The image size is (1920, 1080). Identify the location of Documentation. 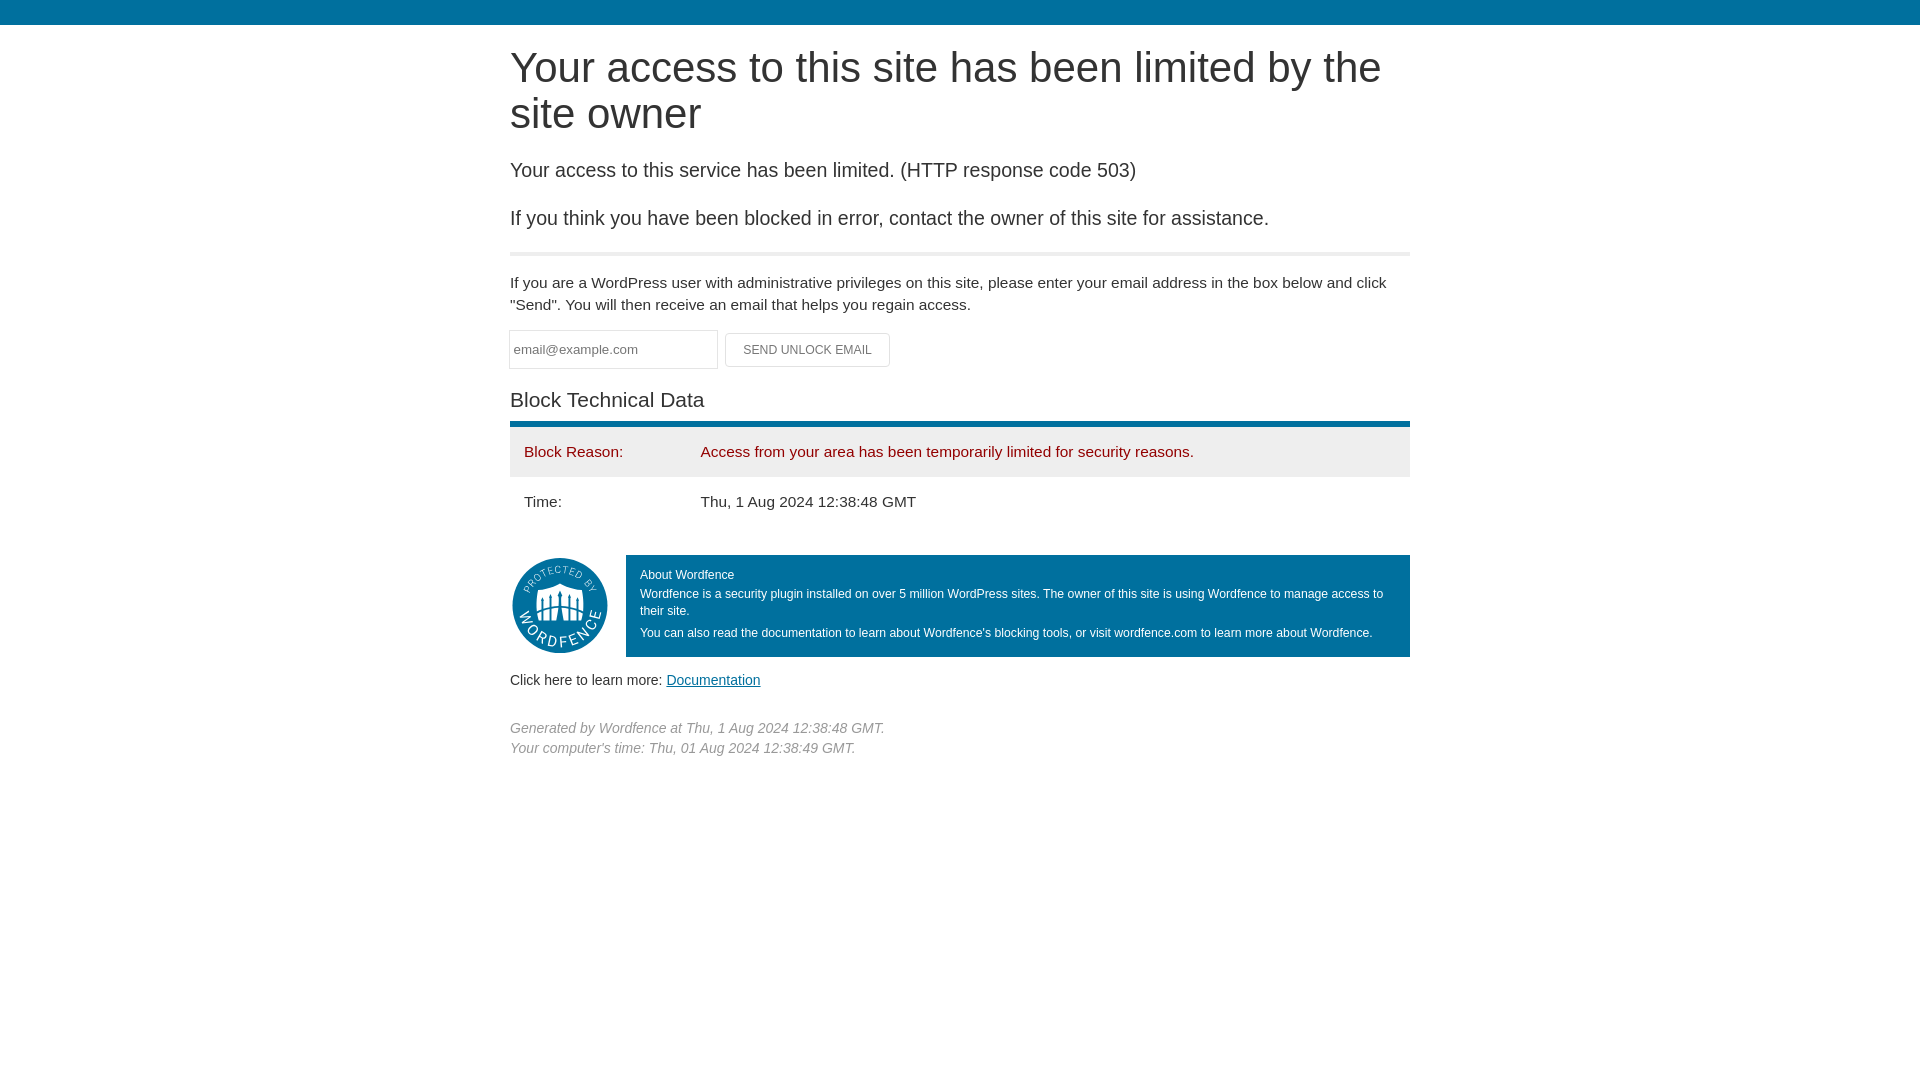
(713, 679).